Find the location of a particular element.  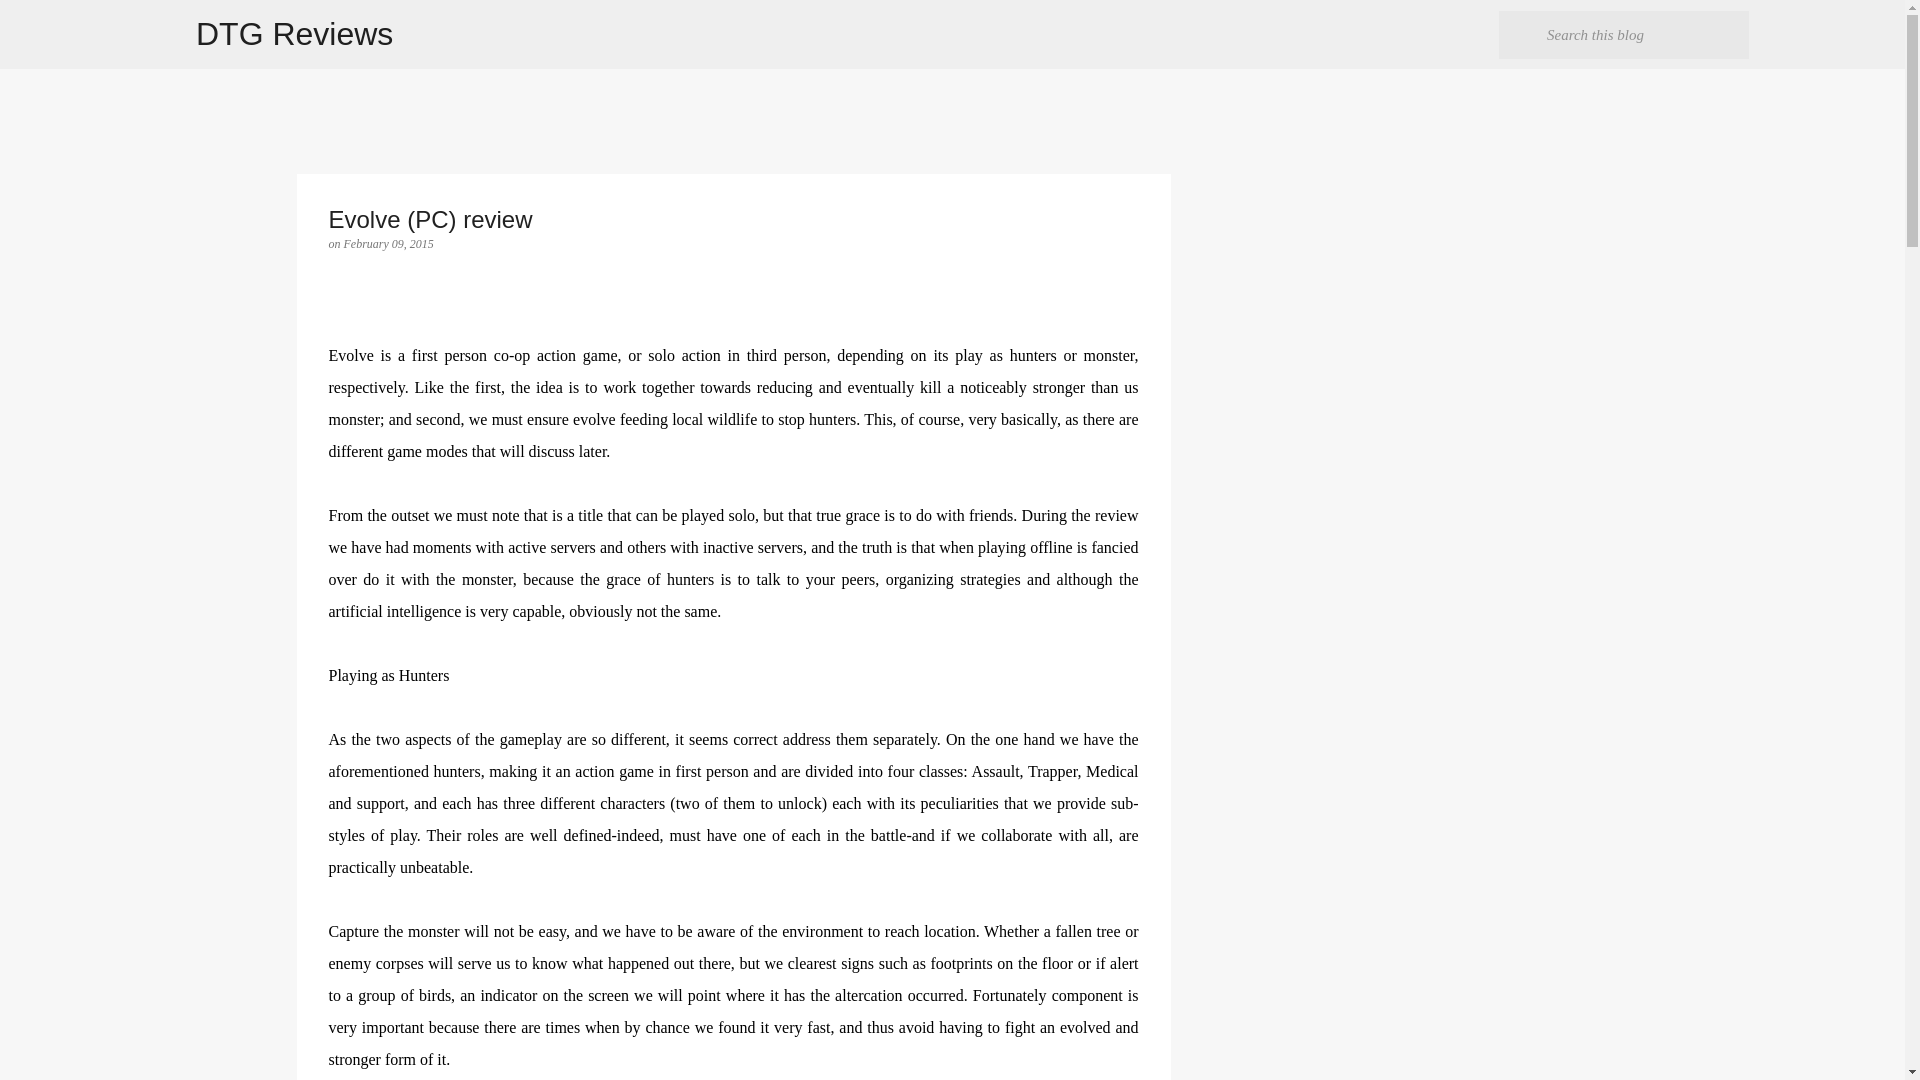

DTG Reviews is located at coordinates (294, 34).